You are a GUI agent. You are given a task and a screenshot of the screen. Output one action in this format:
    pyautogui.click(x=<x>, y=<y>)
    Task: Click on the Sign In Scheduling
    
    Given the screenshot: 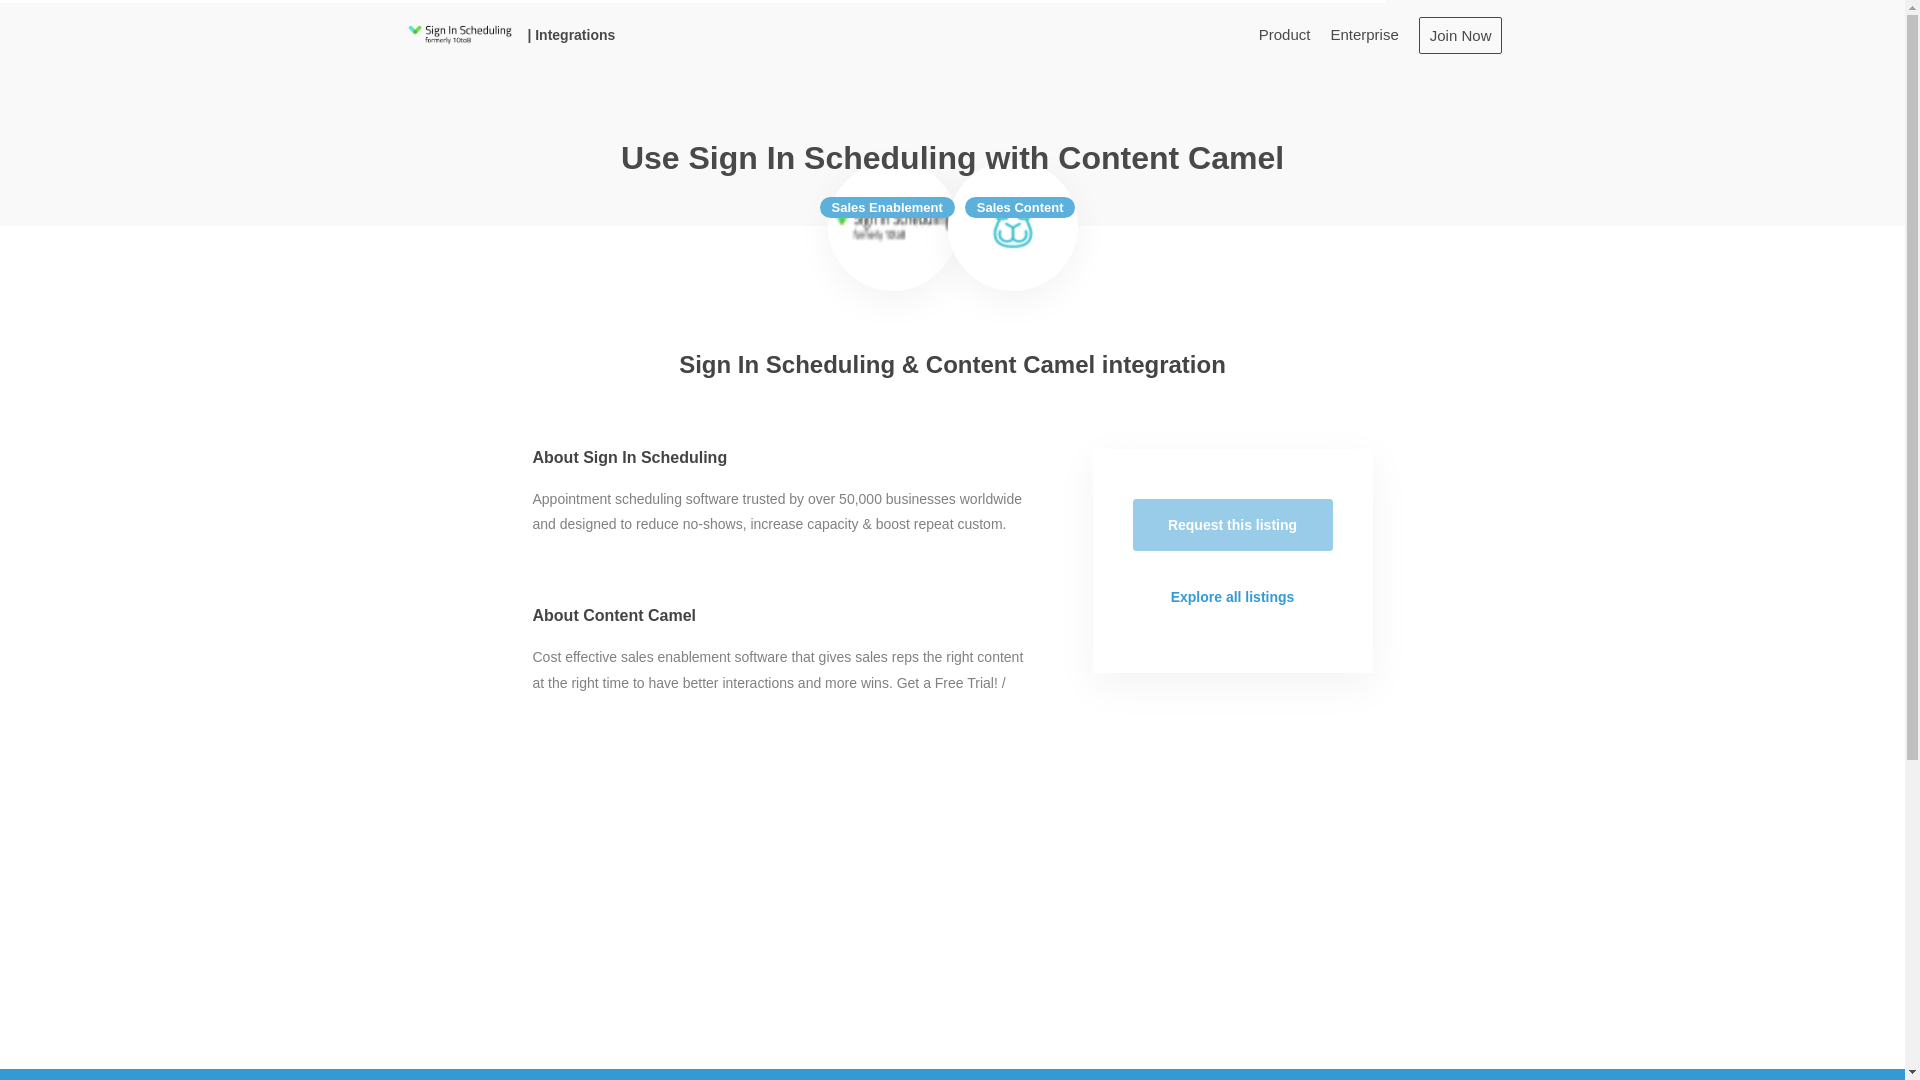 What is the action you would take?
    pyautogui.click(x=458, y=34)
    